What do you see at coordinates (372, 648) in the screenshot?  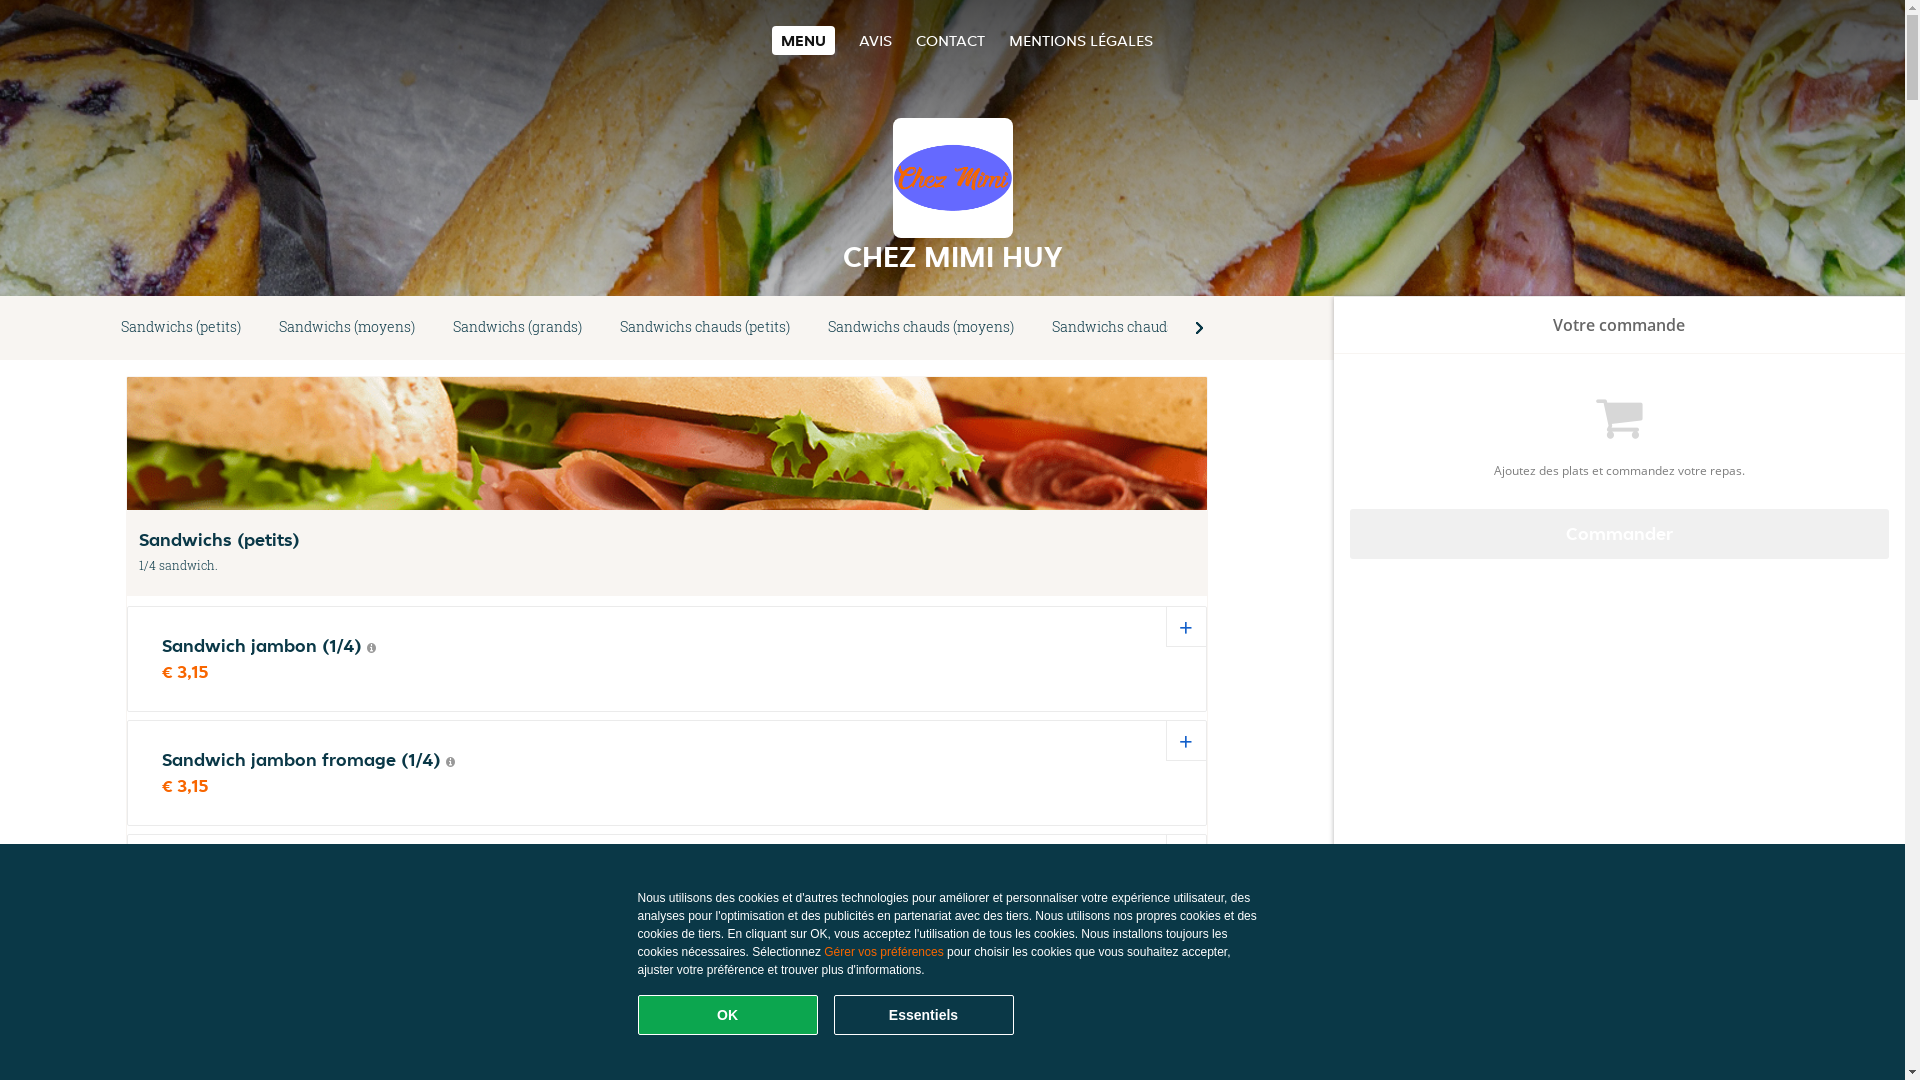 I see `Plus d'informations sur le produit` at bounding box center [372, 648].